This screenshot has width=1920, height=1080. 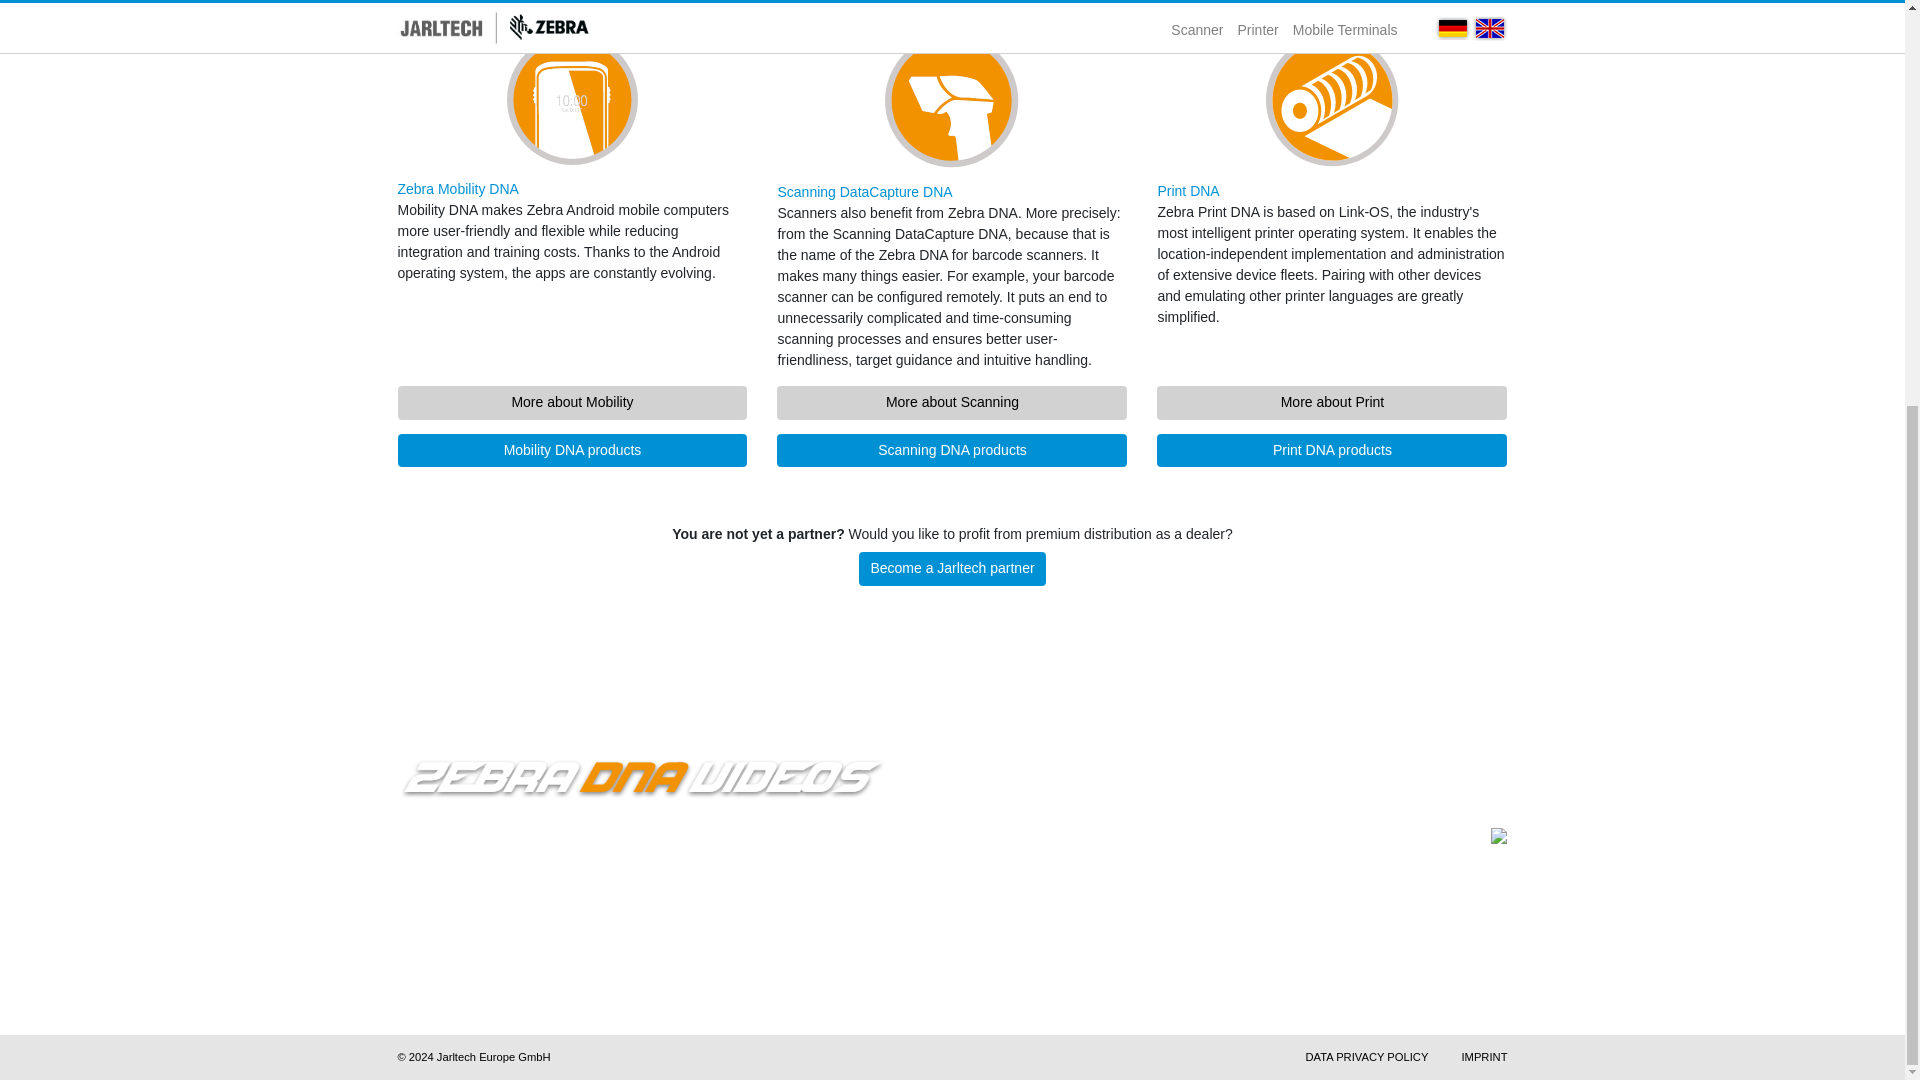 I want to click on Become a Jarltech partner, so click(x=952, y=568).